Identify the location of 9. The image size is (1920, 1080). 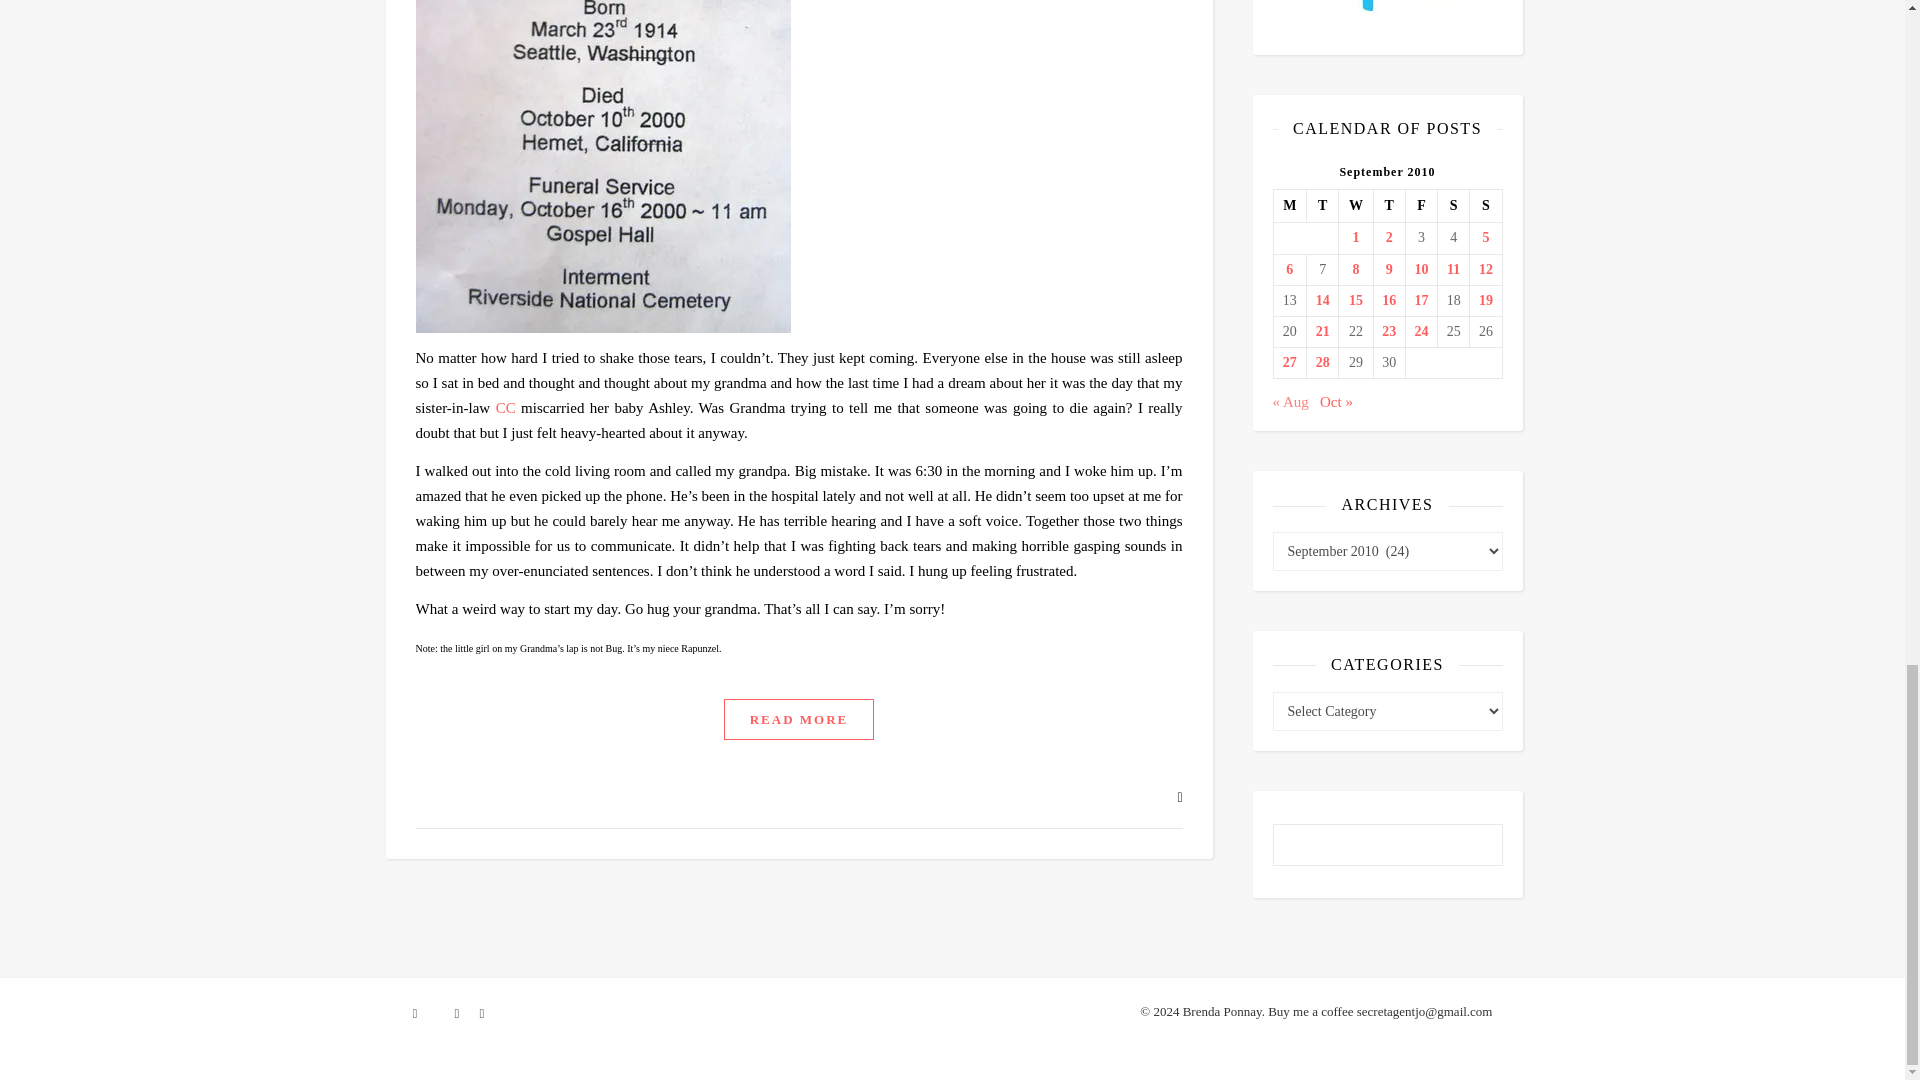
(1388, 270).